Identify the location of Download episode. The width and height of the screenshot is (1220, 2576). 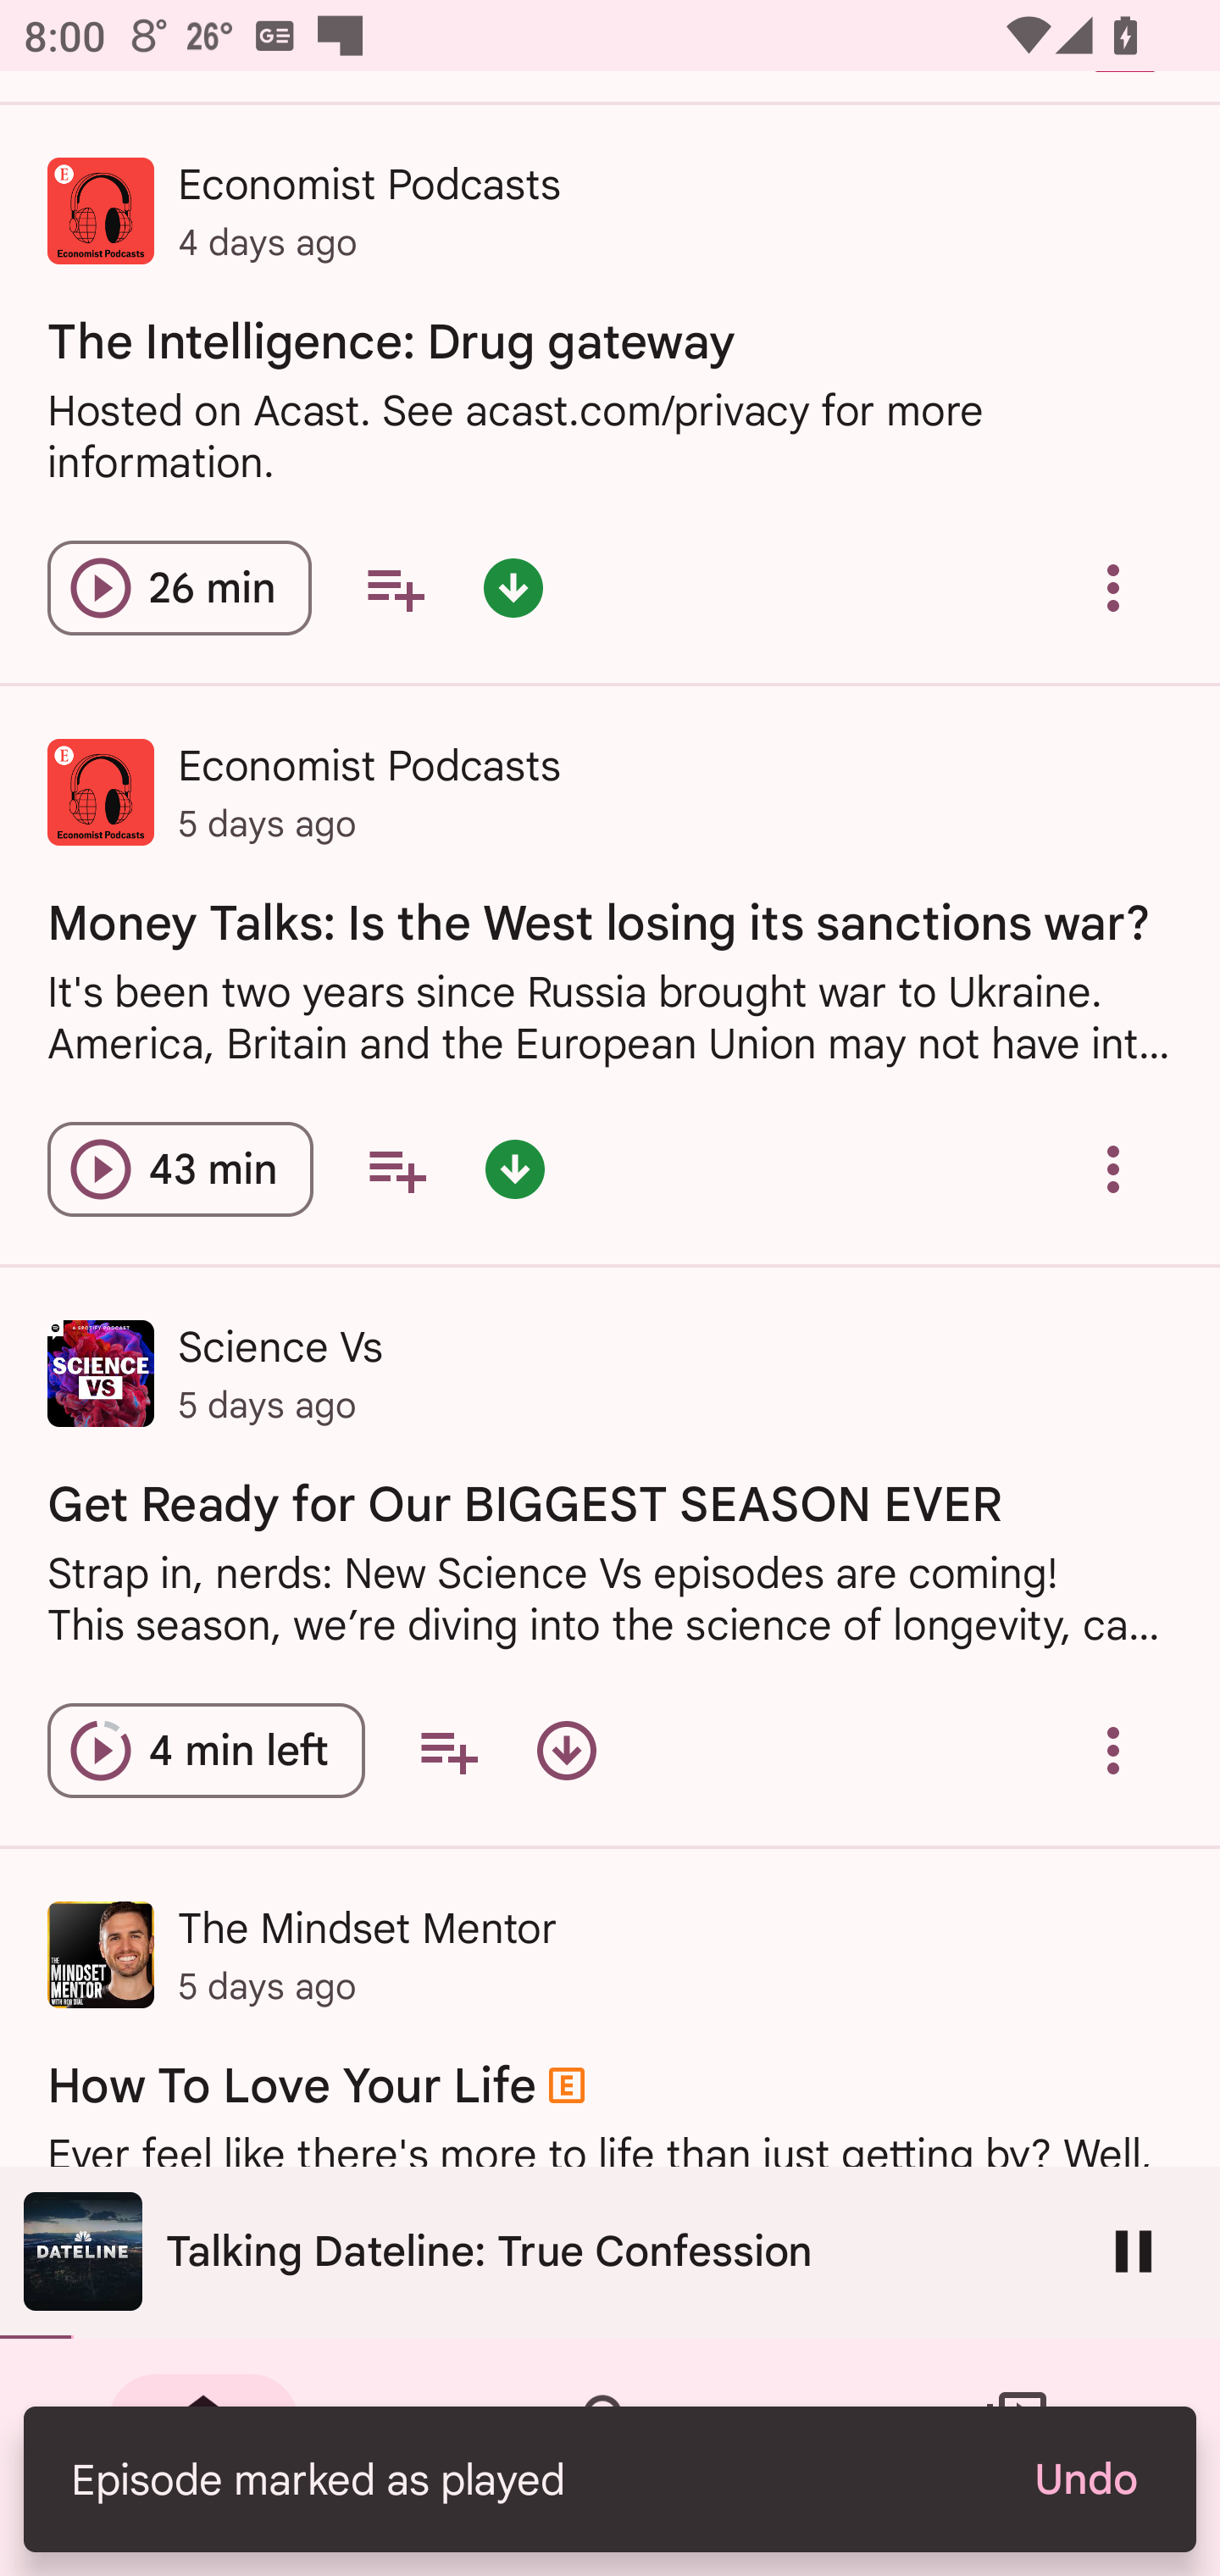
(566, 1751).